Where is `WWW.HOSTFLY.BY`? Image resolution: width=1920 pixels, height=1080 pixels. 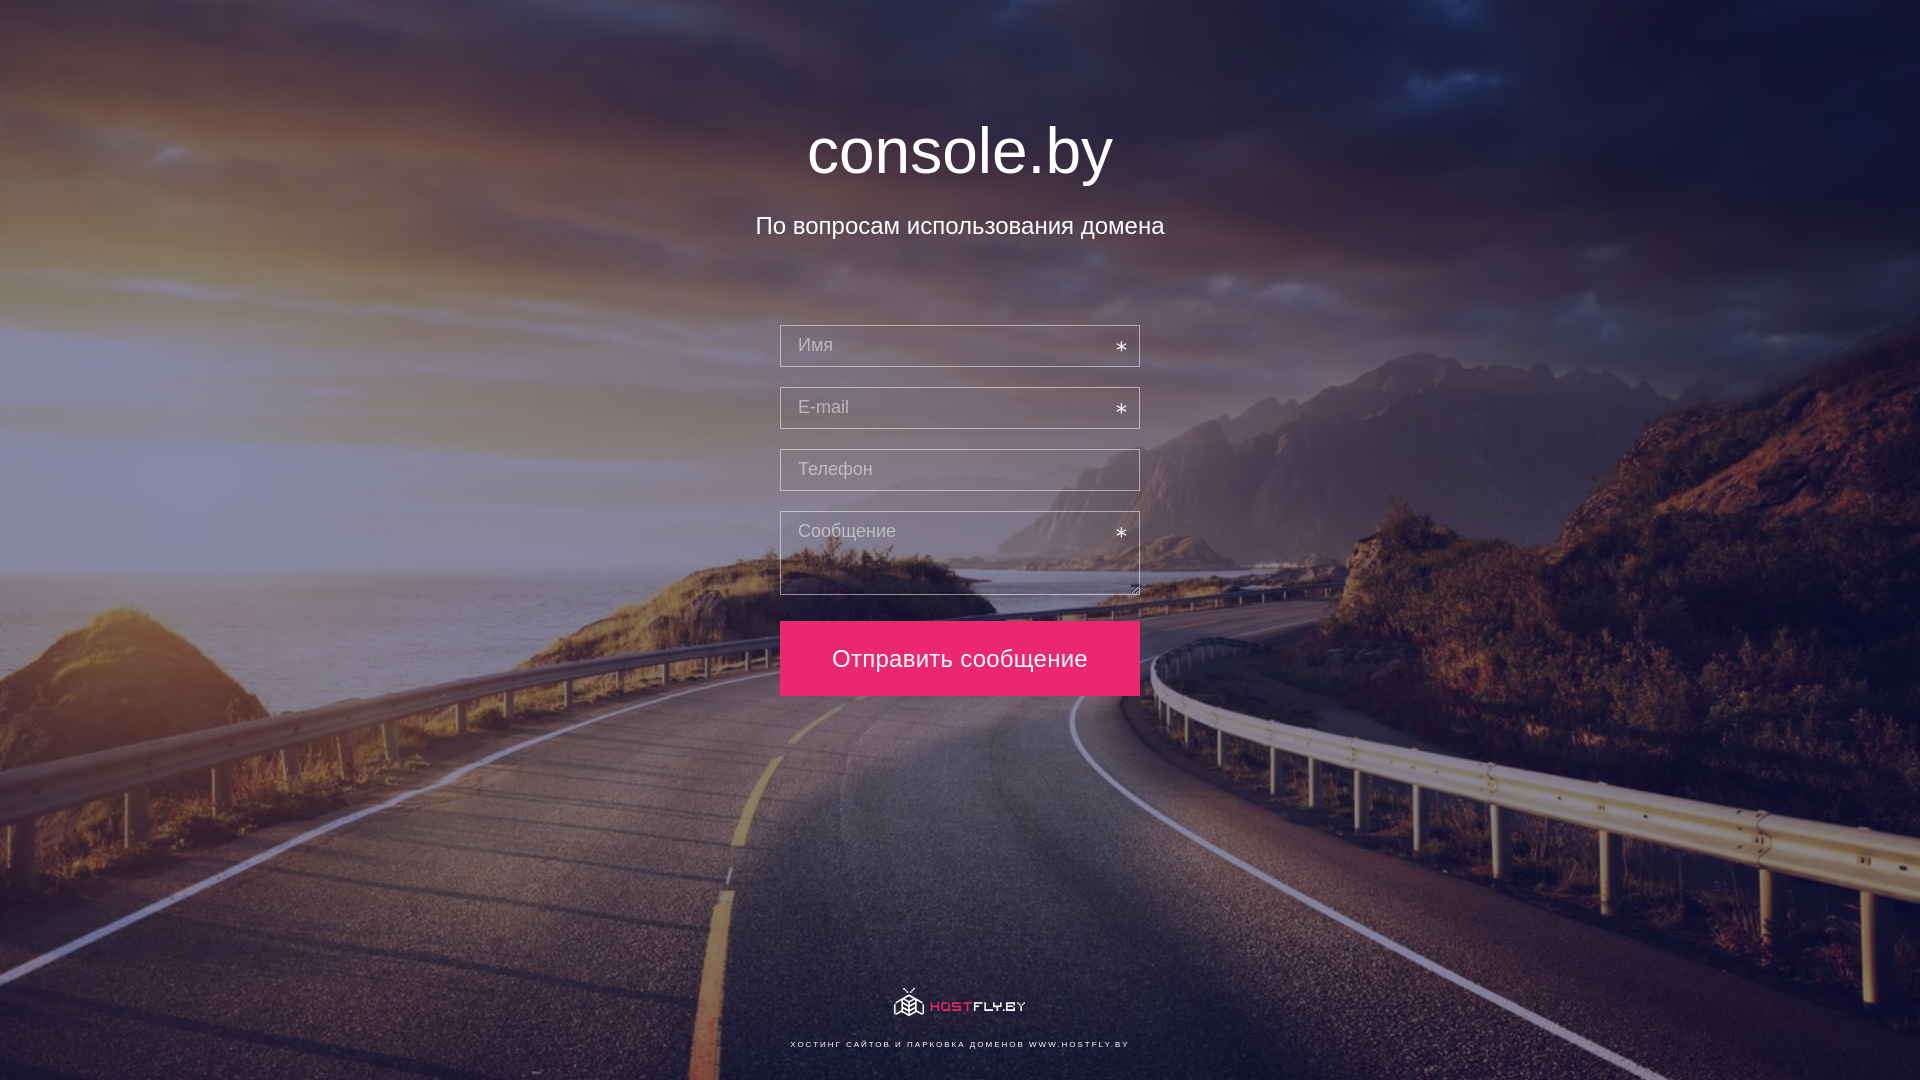
WWW.HOSTFLY.BY is located at coordinates (1080, 1044).